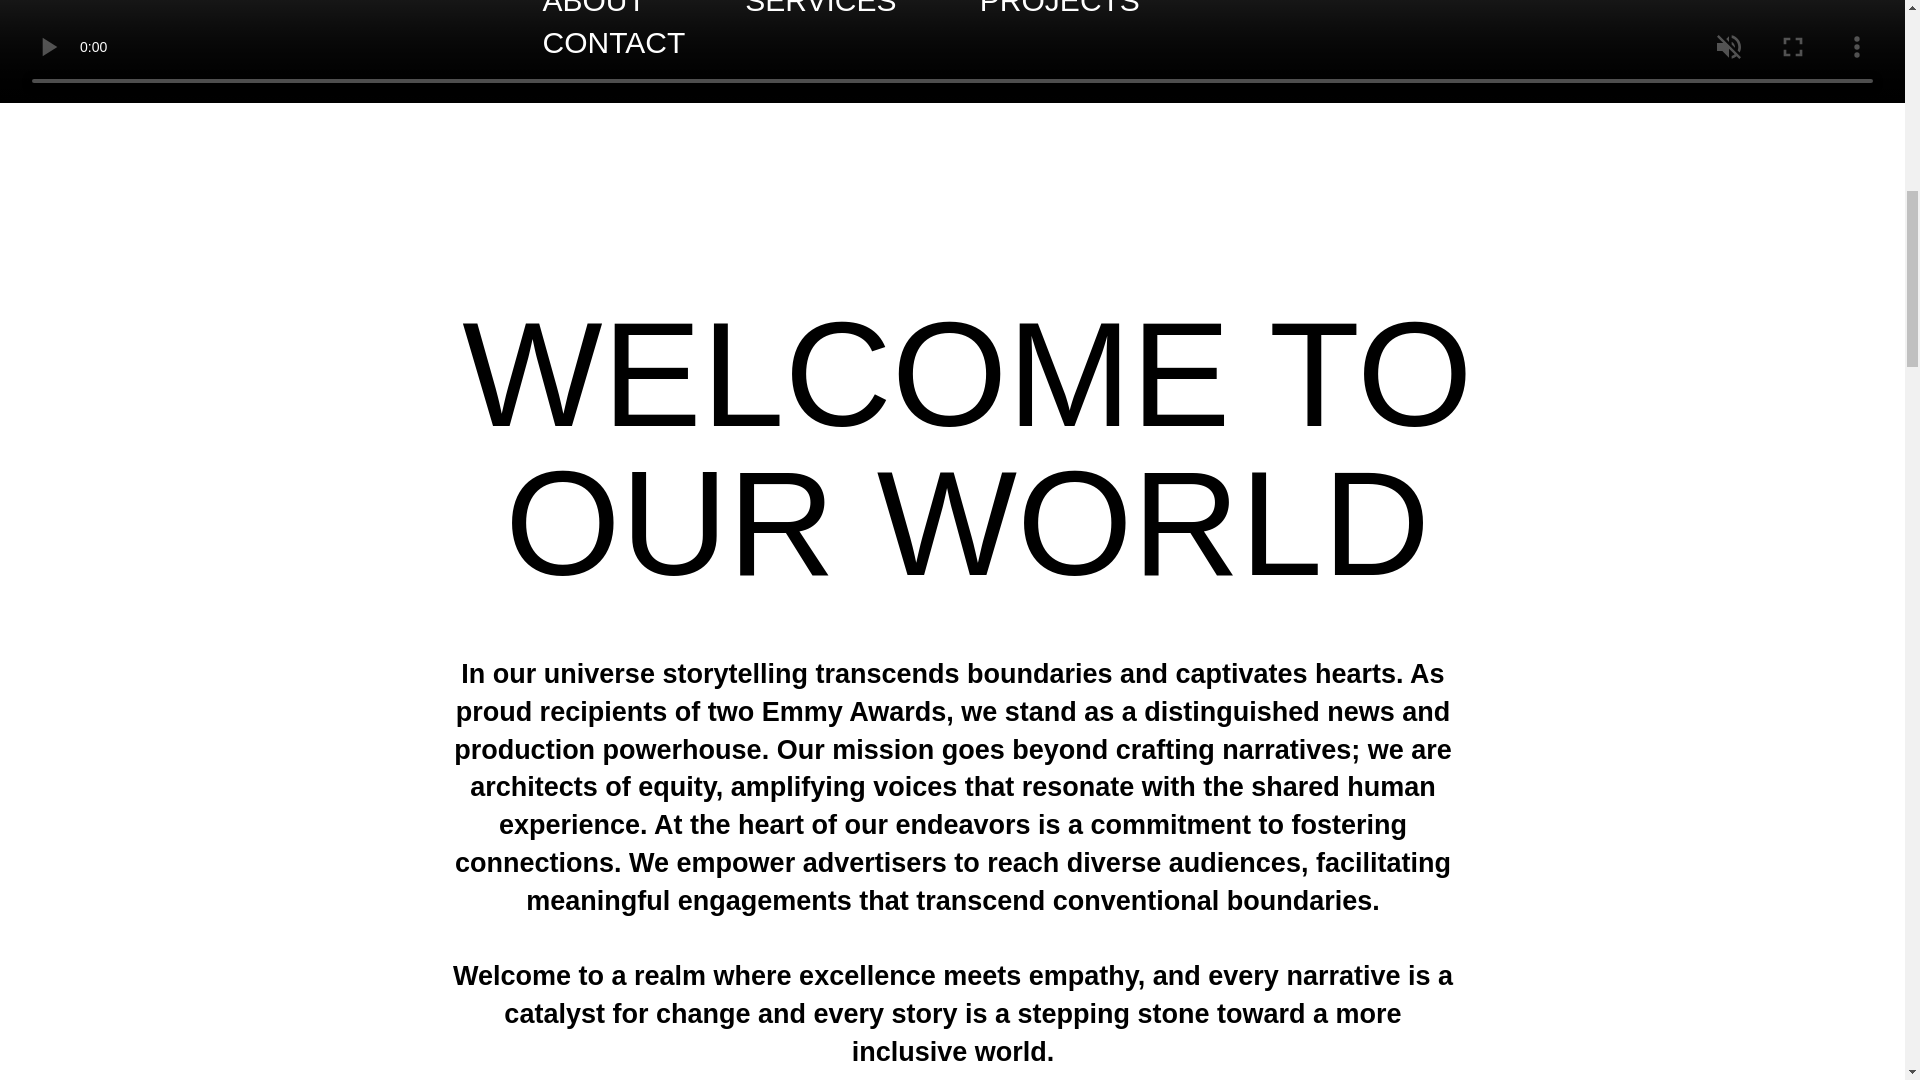 Image resolution: width=1920 pixels, height=1080 pixels. What do you see at coordinates (596, 8) in the screenshot?
I see `ABOUT ` at bounding box center [596, 8].